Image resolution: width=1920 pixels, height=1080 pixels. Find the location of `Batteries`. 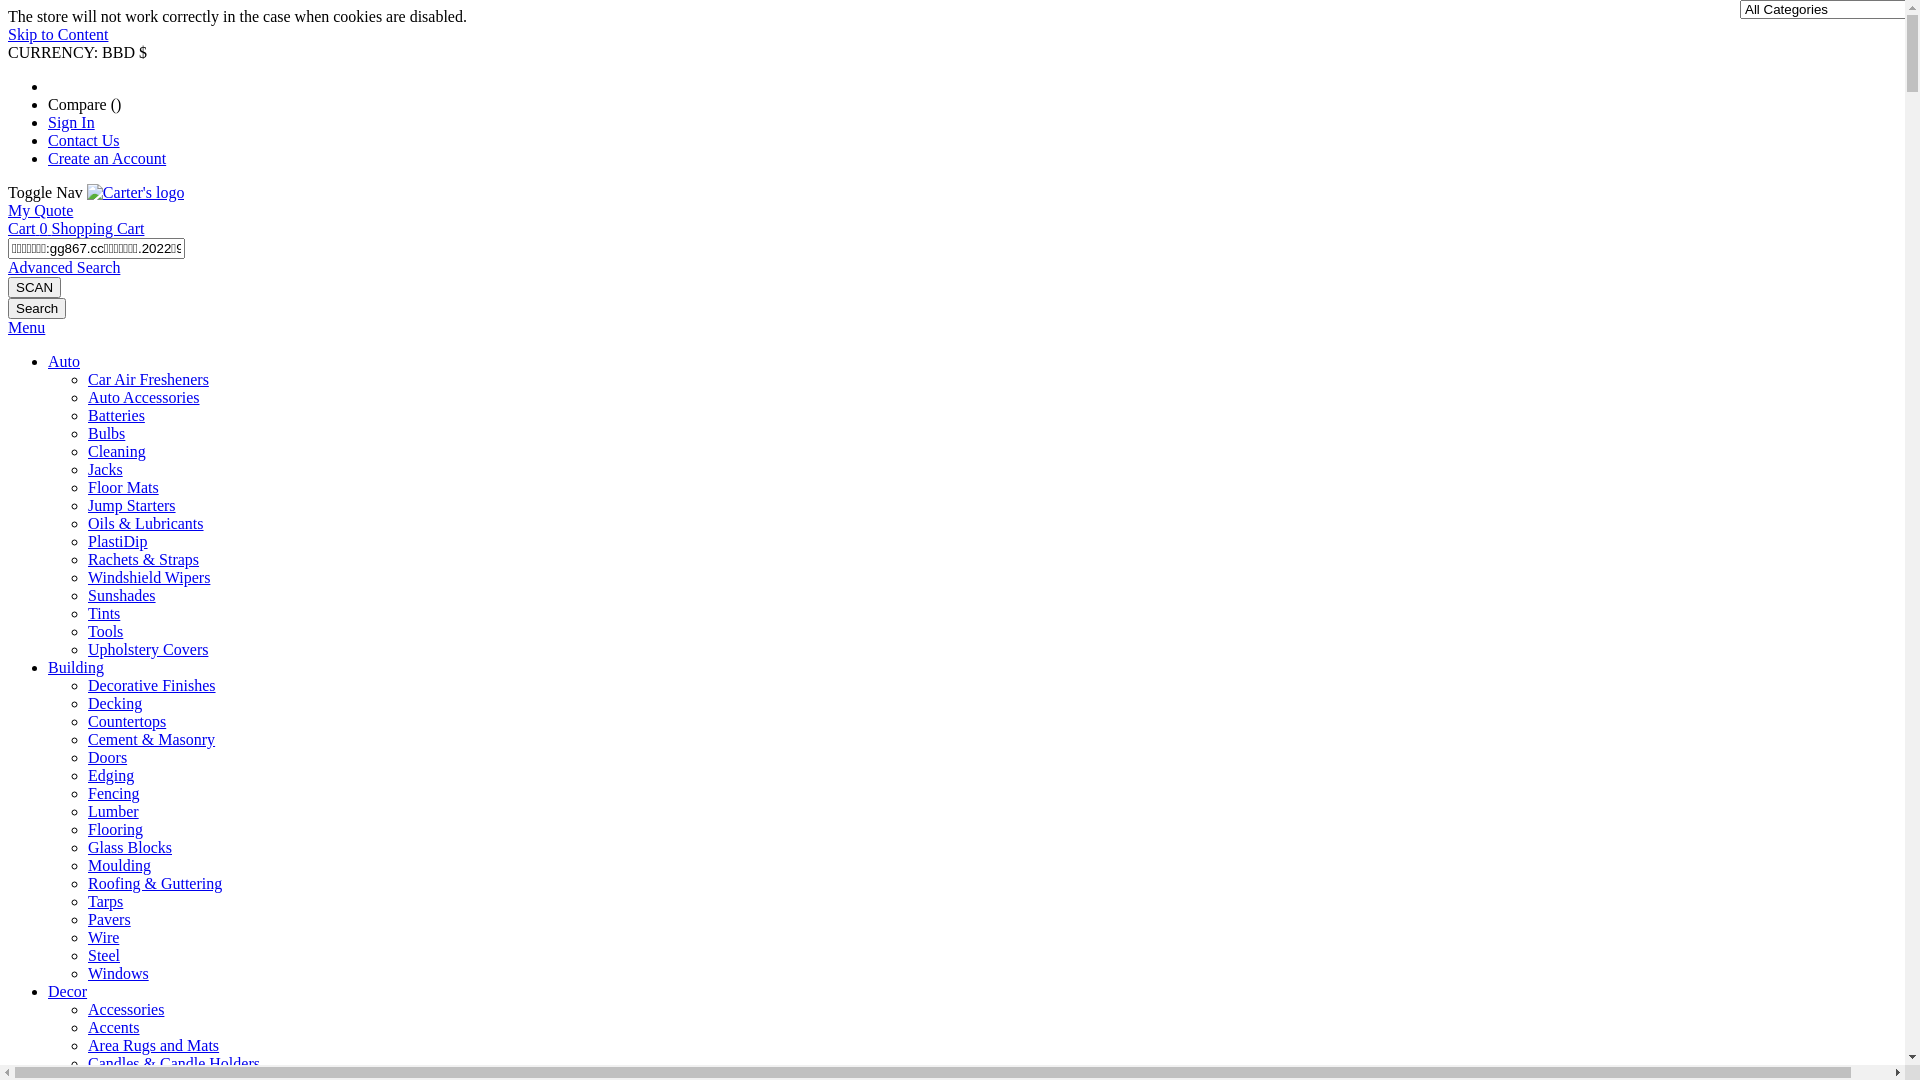

Batteries is located at coordinates (116, 416).